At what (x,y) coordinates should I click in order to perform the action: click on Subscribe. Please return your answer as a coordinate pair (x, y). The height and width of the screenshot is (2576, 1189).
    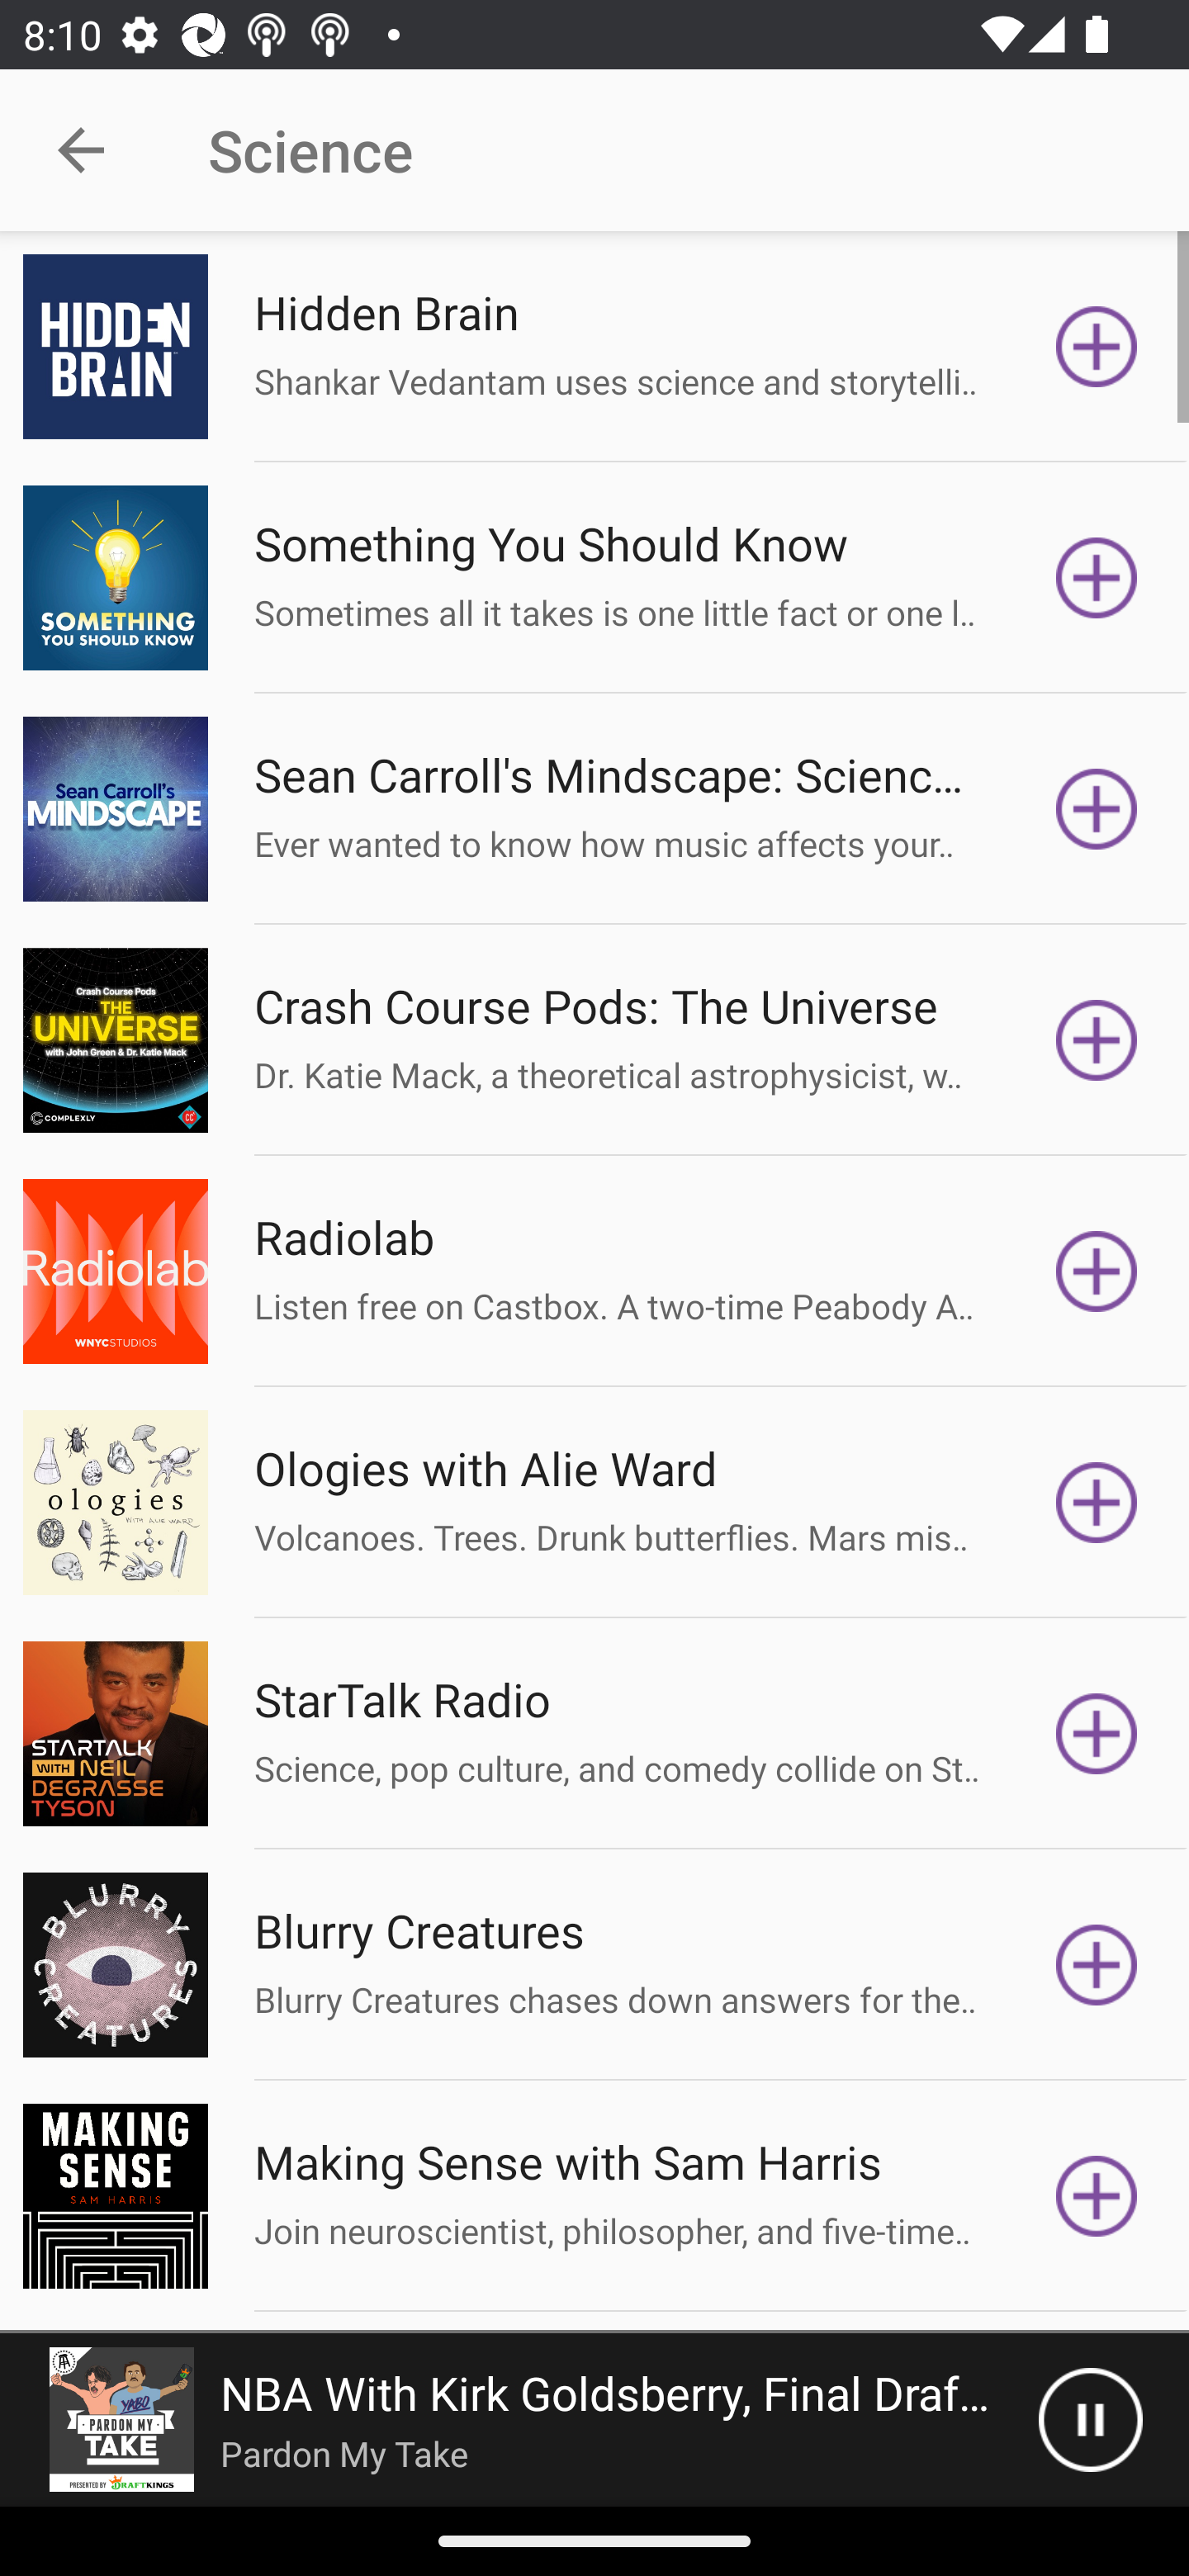
    Looking at the image, I should click on (1097, 347).